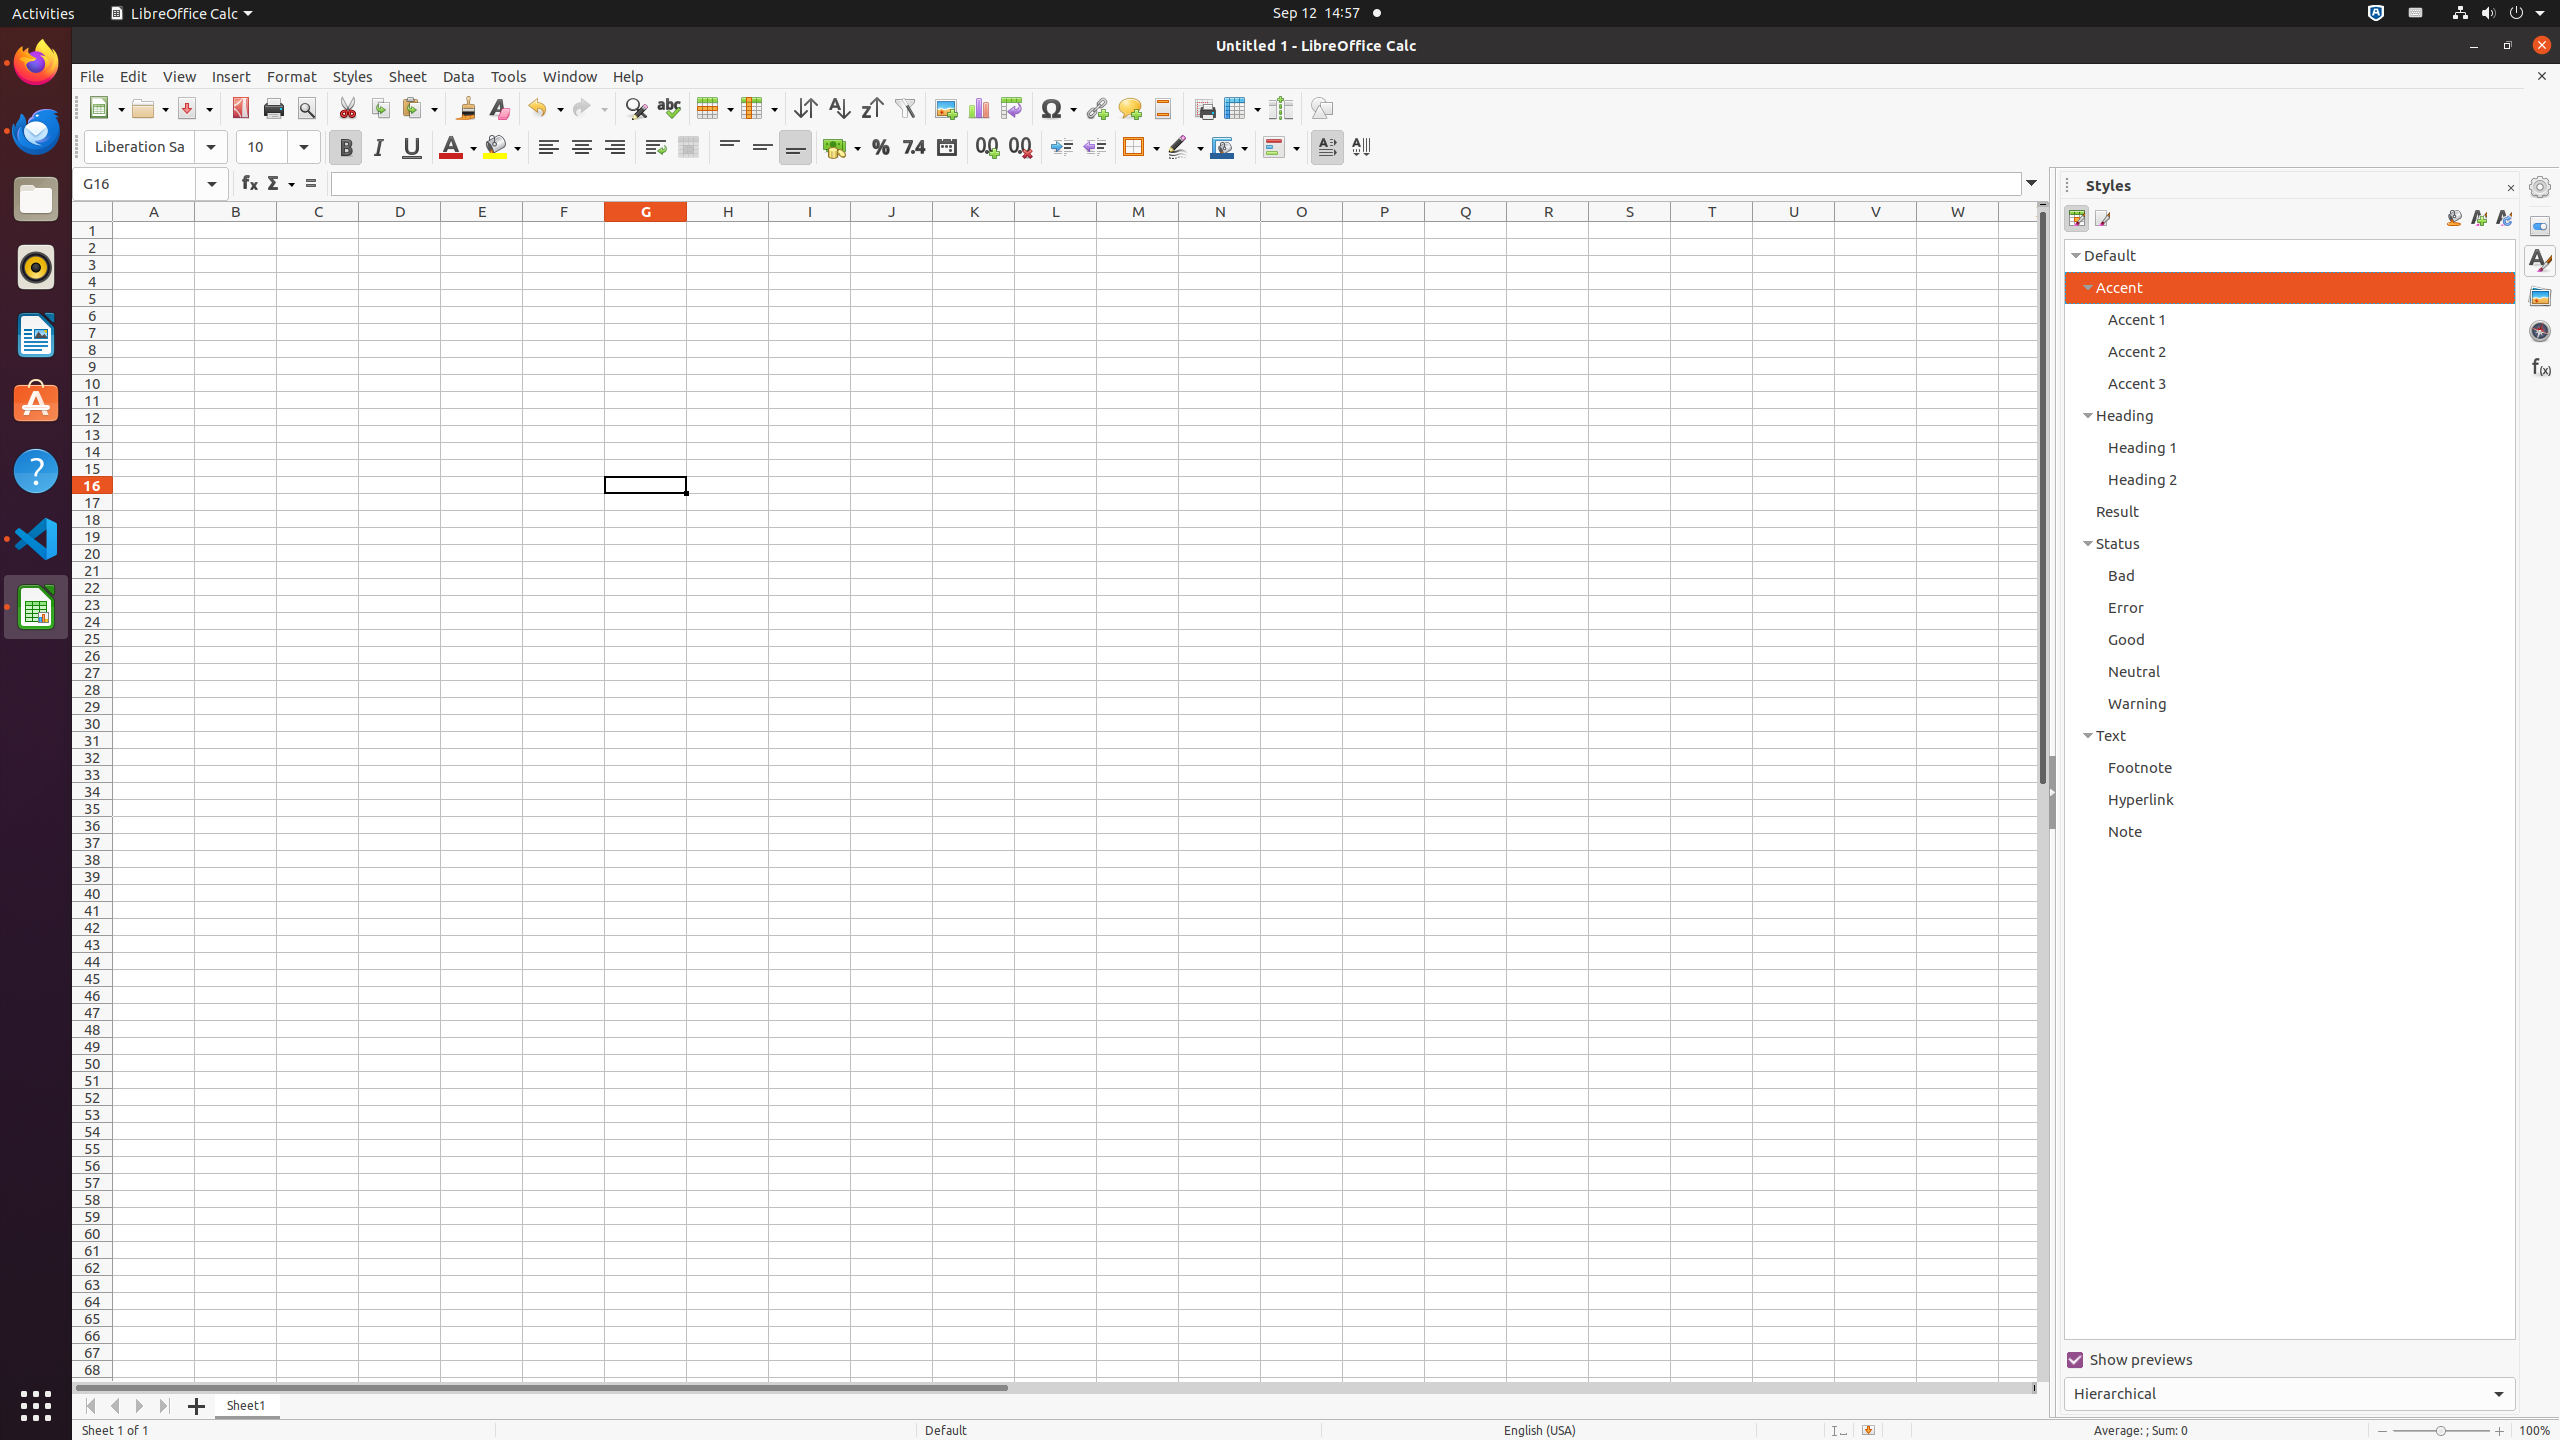  I want to click on New Style from Selection, so click(2478, 218).